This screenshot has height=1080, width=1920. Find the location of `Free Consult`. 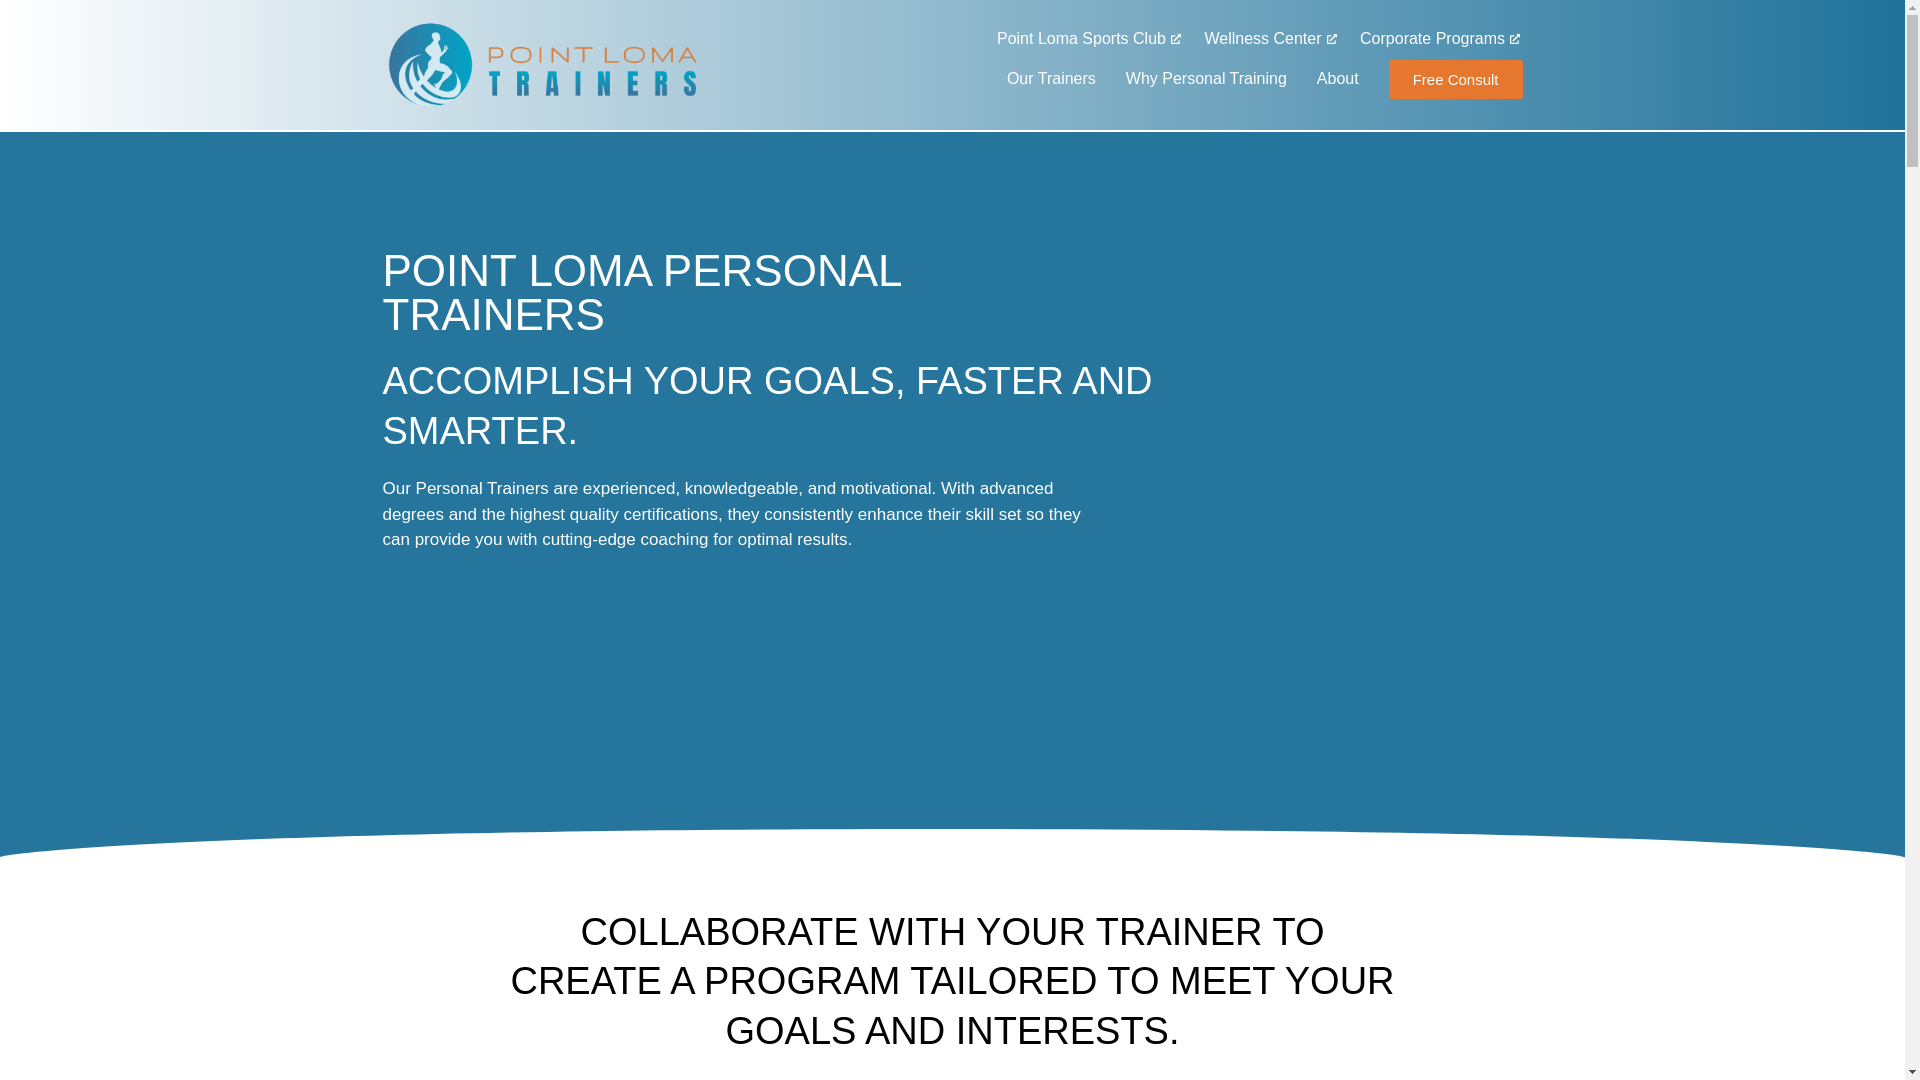

Free Consult is located at coordinates (1455, 80).